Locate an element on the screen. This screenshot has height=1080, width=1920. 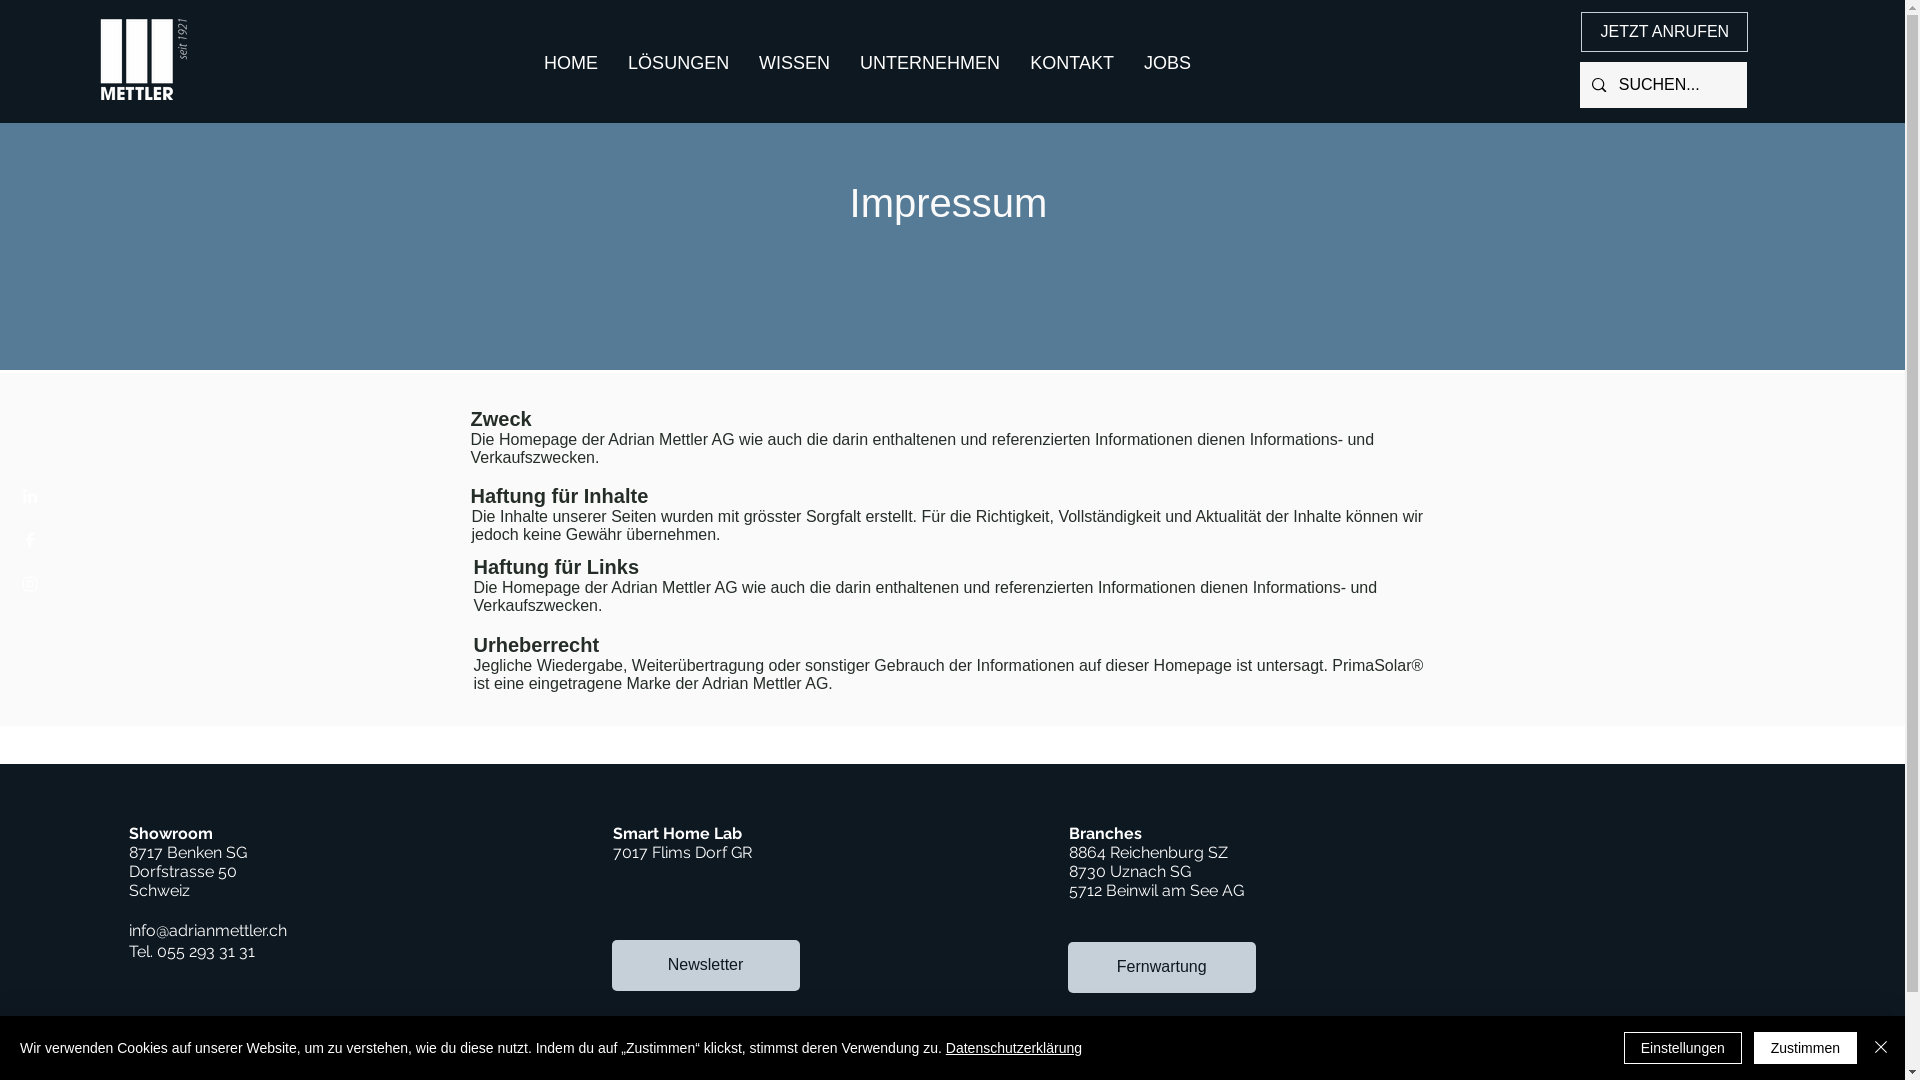
KONTAKT is located at coordinates (1072, 63).